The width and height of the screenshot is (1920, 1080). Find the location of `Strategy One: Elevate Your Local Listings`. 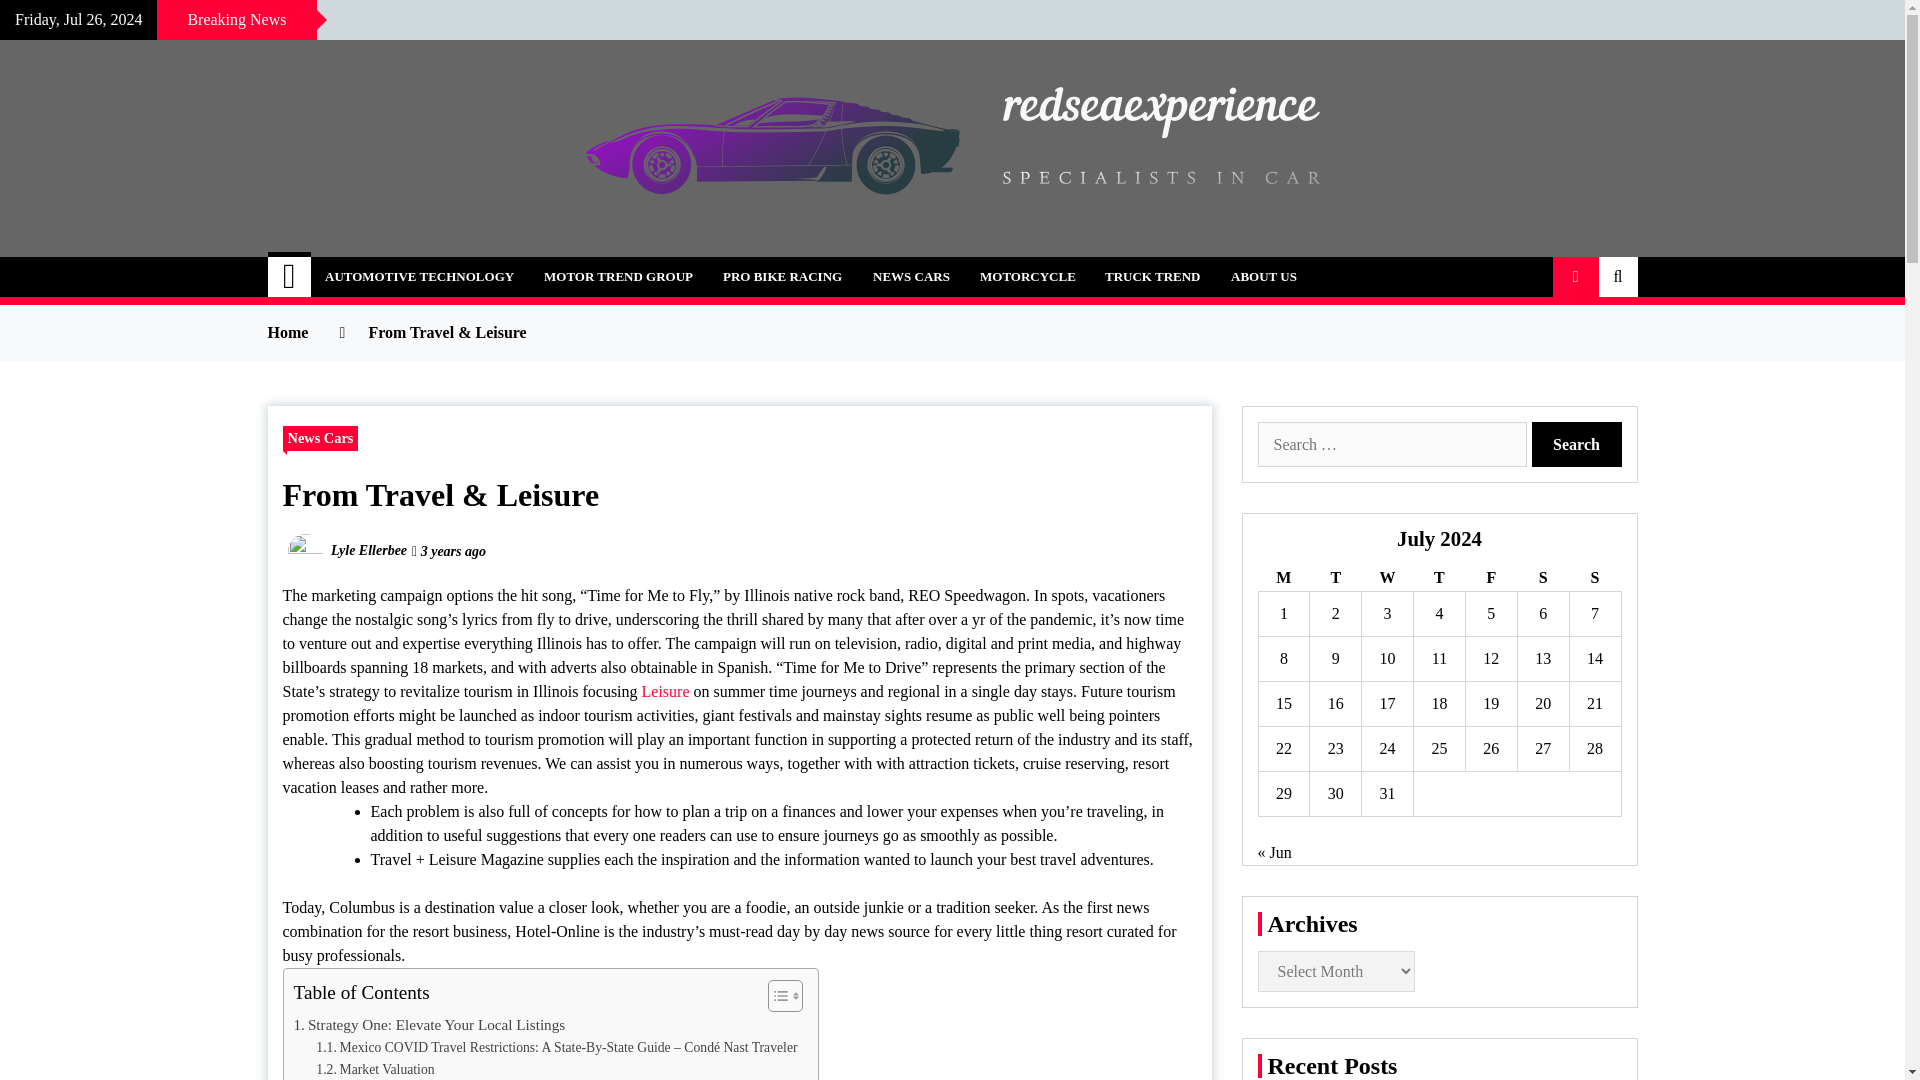

Strategy One: Elevate Your Local Listings is located at coordinates (430, 1024).